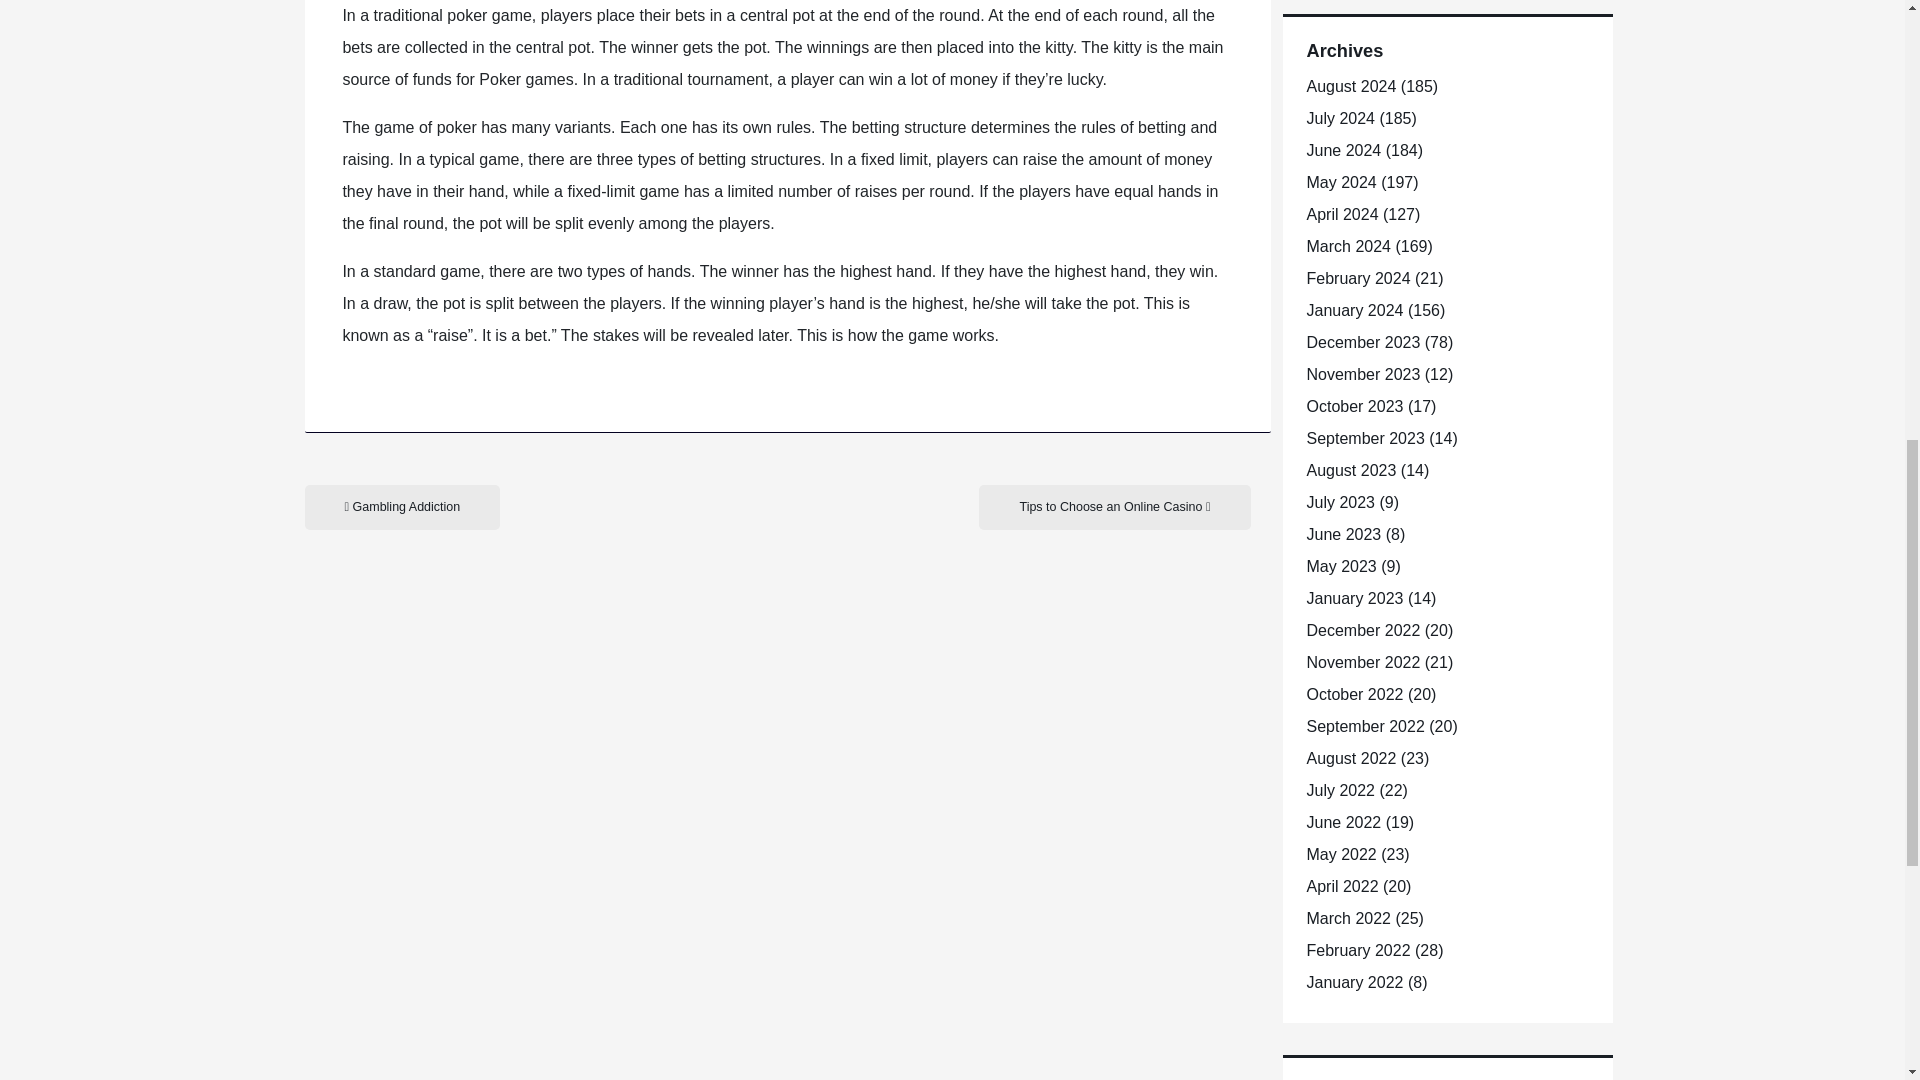 This screenshot has height=1080, width=1920. Describe the element at coordinates (1340, 118) in the screenshot. I see `July 2024` at that location.